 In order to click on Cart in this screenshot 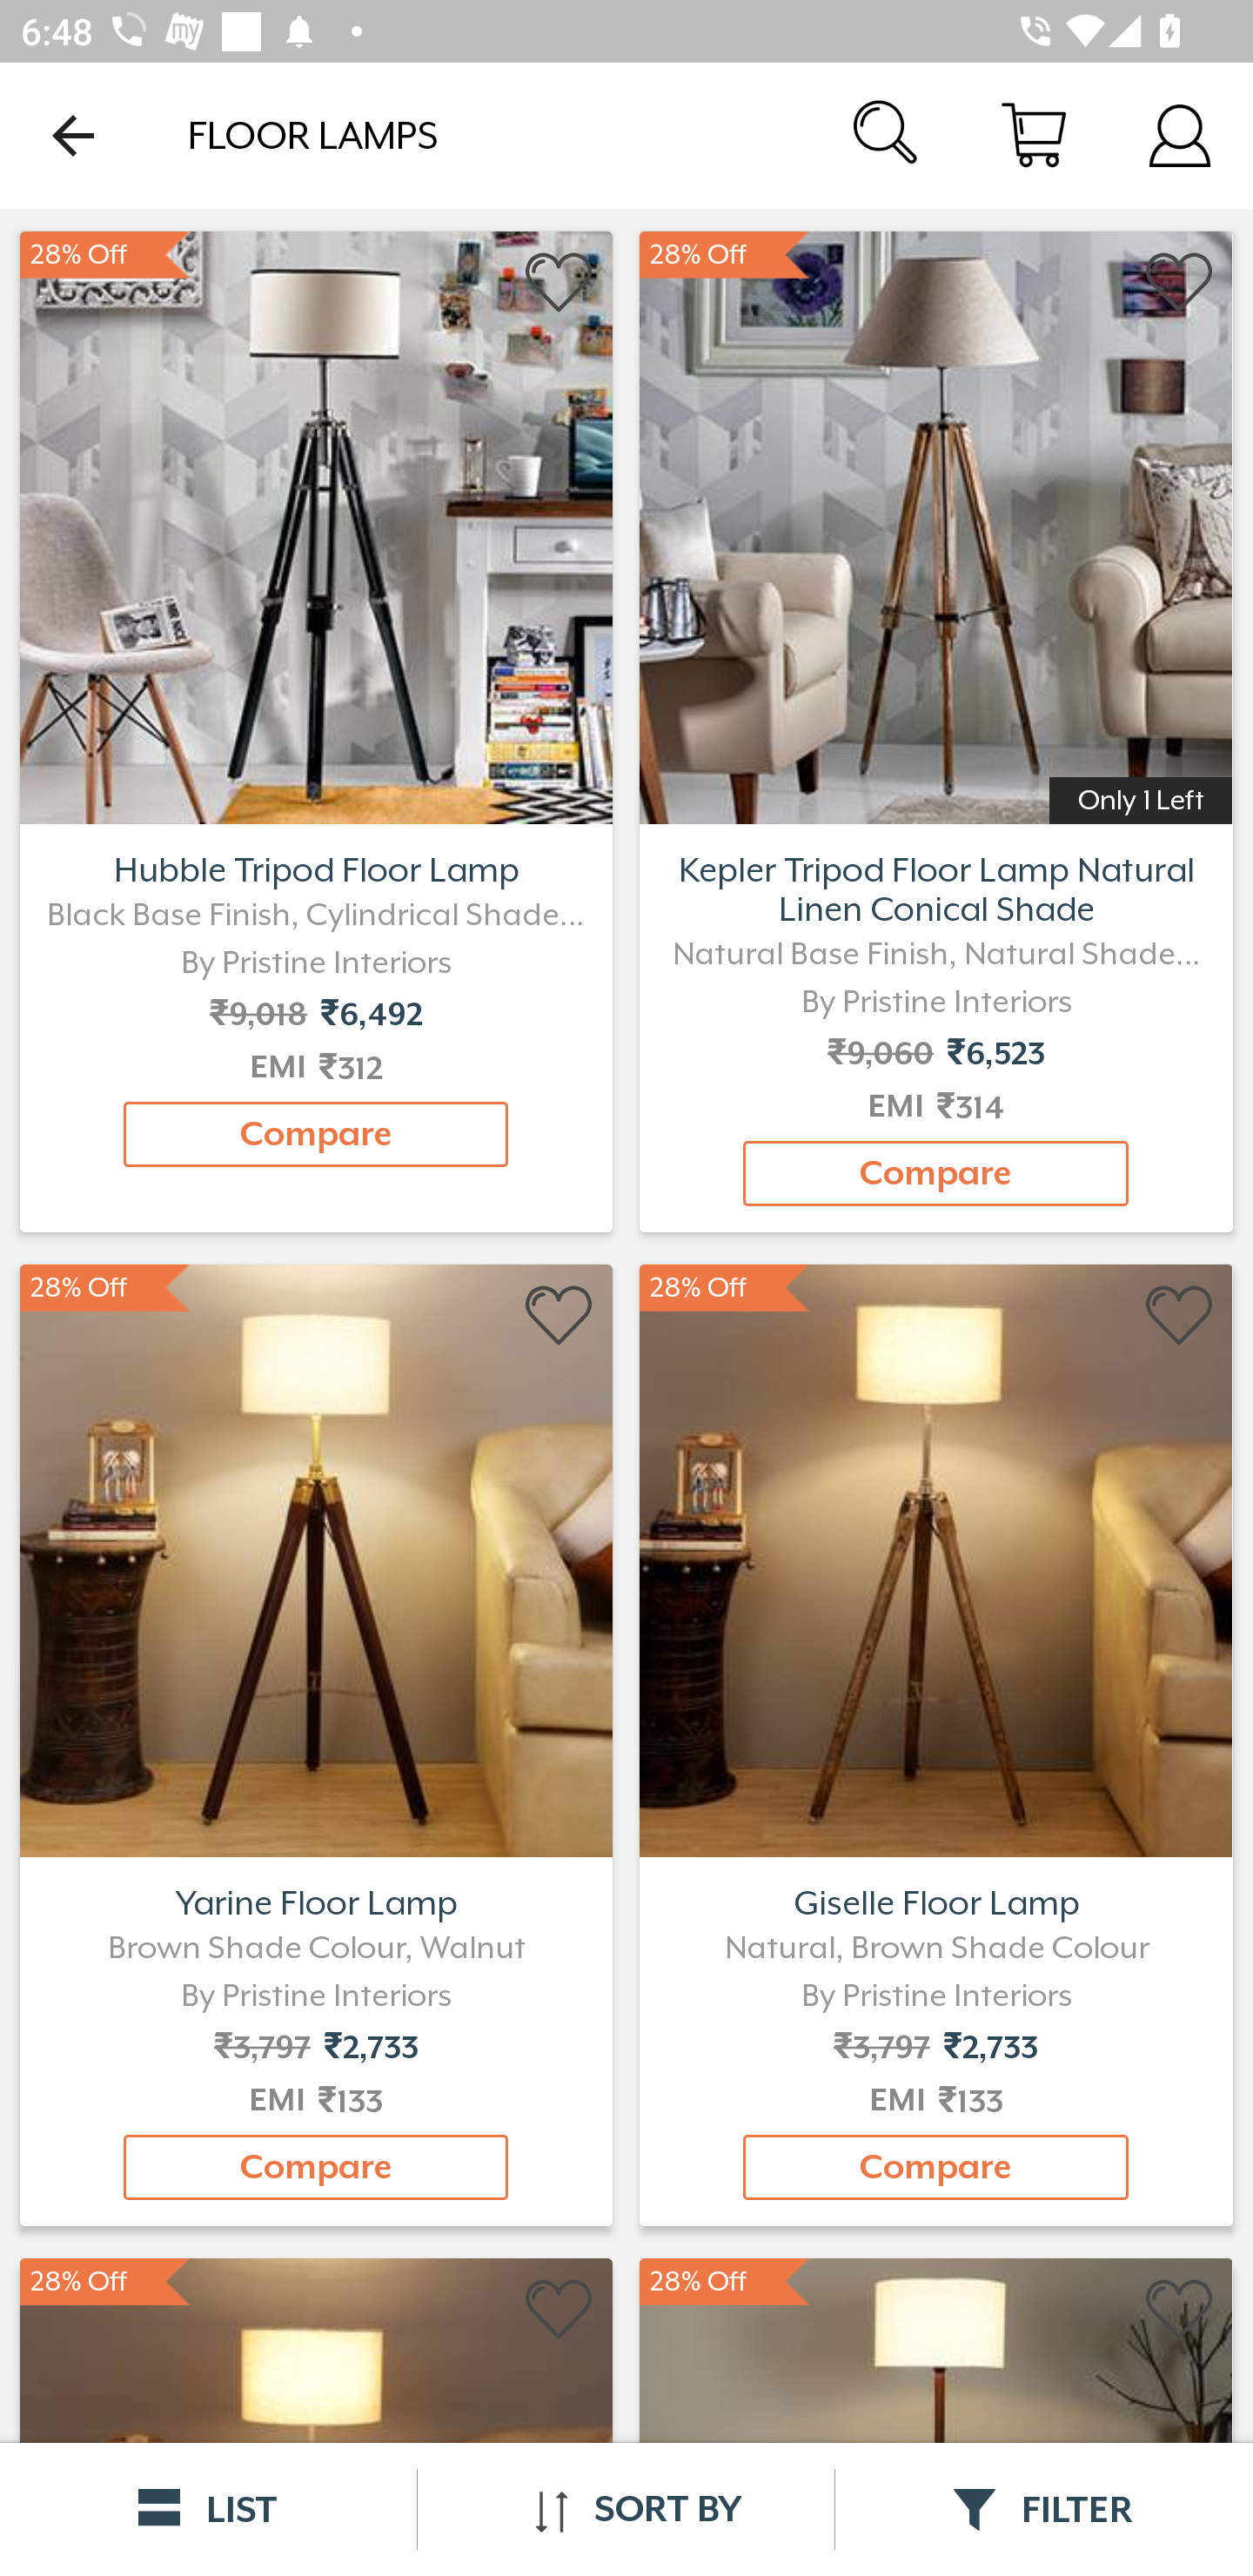, I will do `click(1034, 134)`.